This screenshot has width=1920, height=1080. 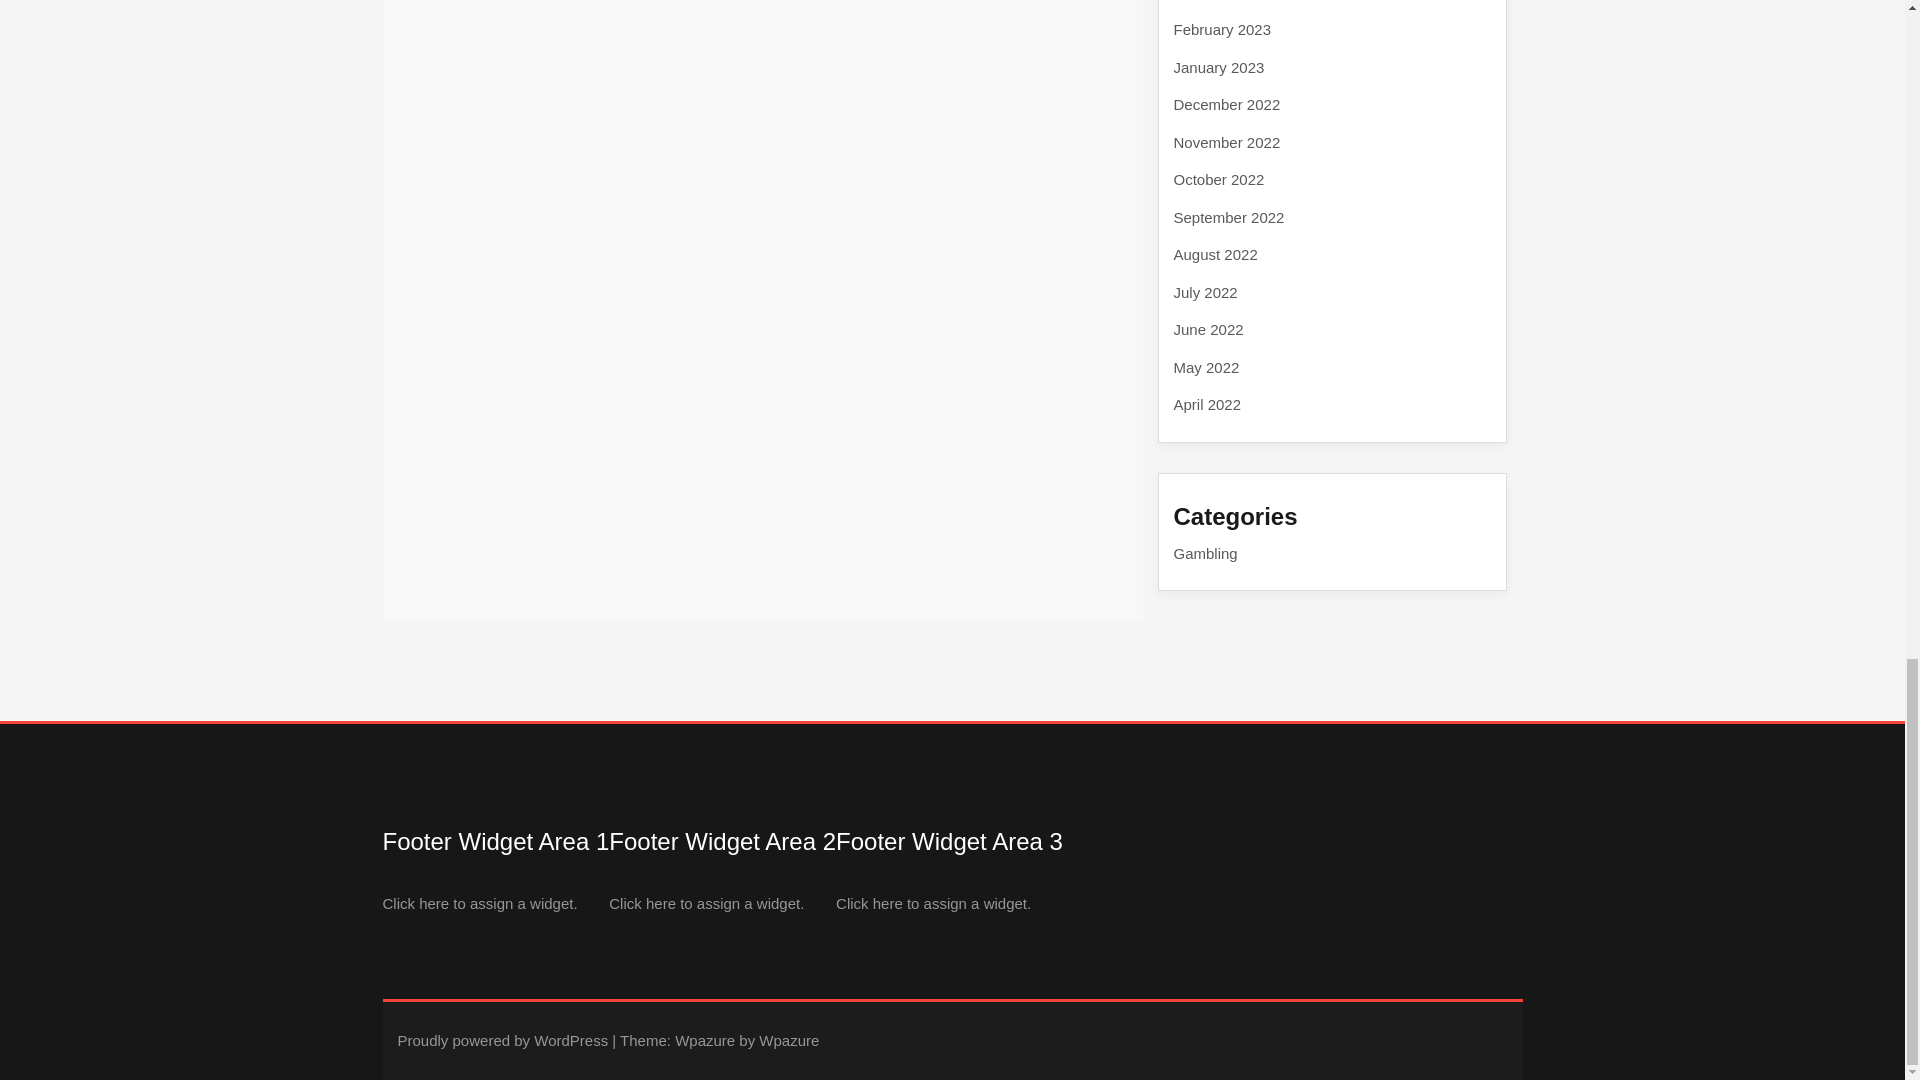 I want to click on April 2022, so click(x=1208, y=404).